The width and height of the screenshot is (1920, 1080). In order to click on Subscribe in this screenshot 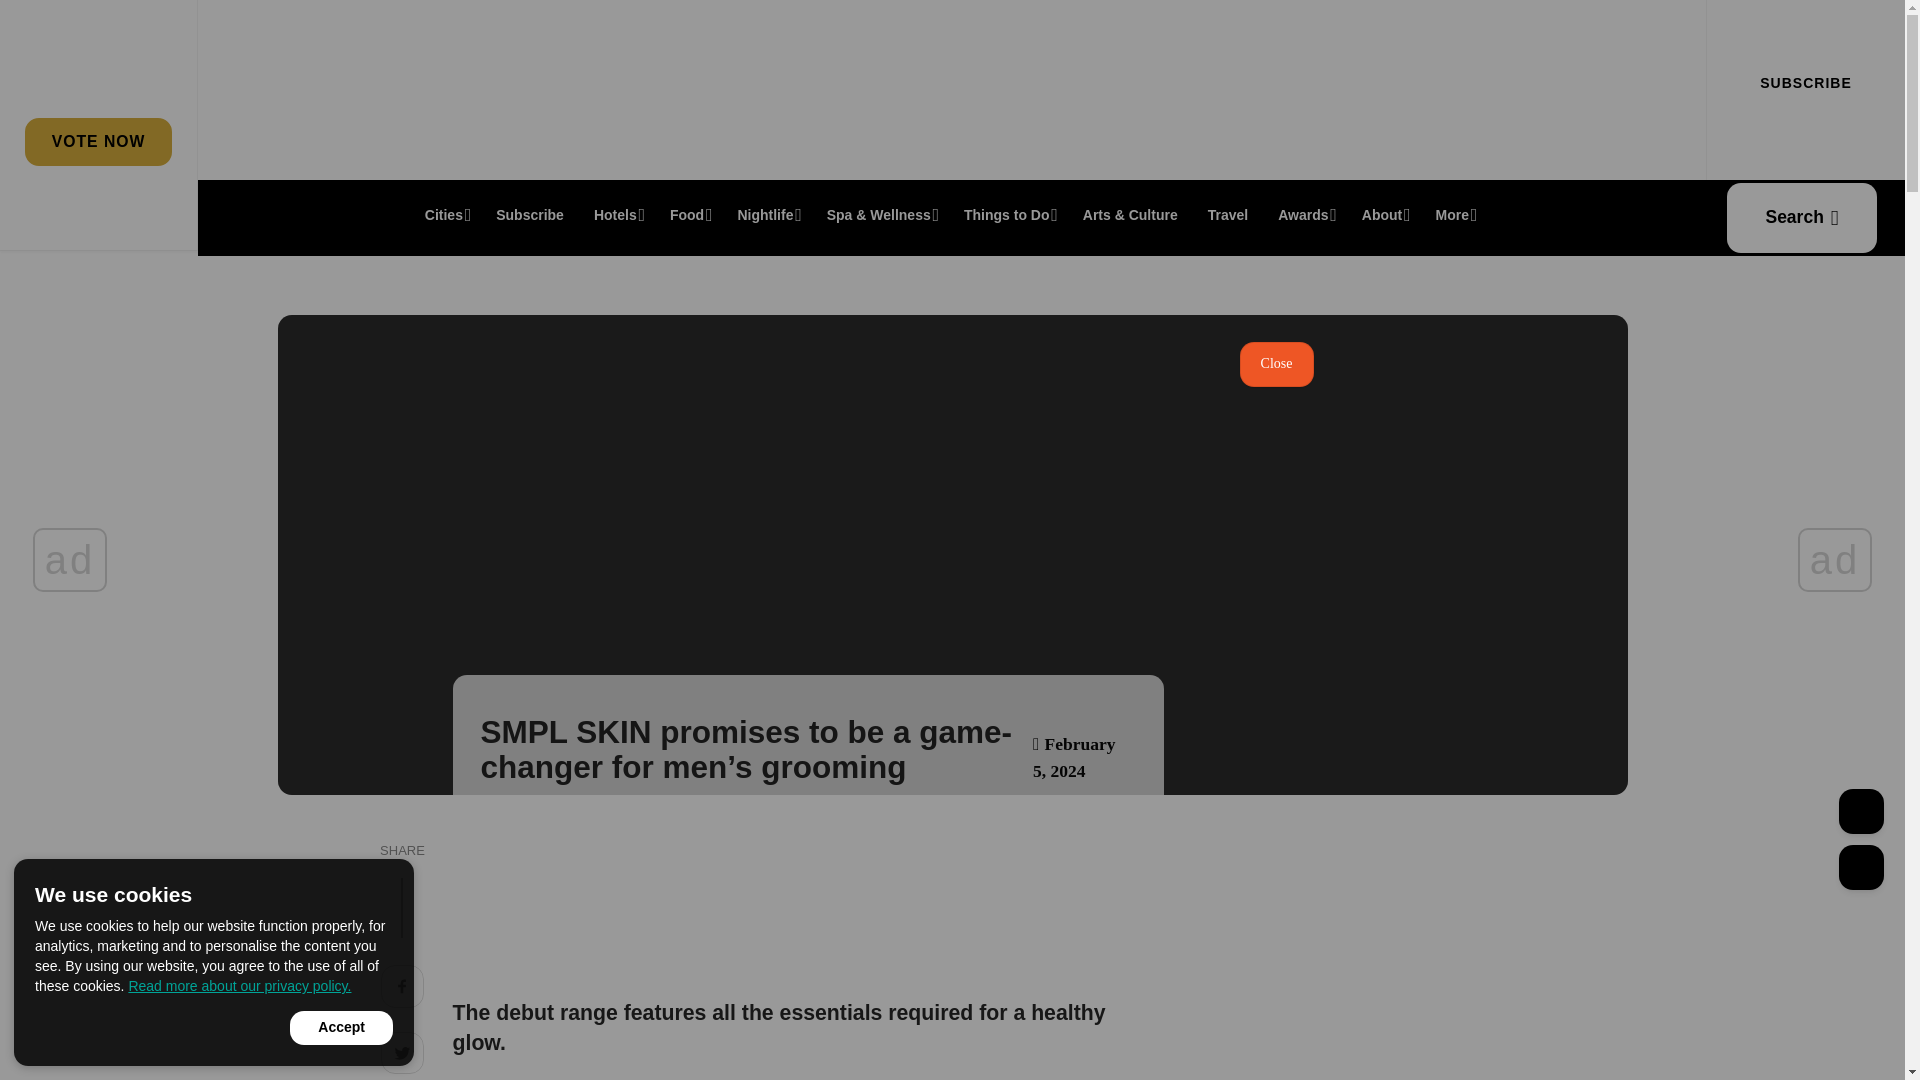, I will do `click(530, 214)`.